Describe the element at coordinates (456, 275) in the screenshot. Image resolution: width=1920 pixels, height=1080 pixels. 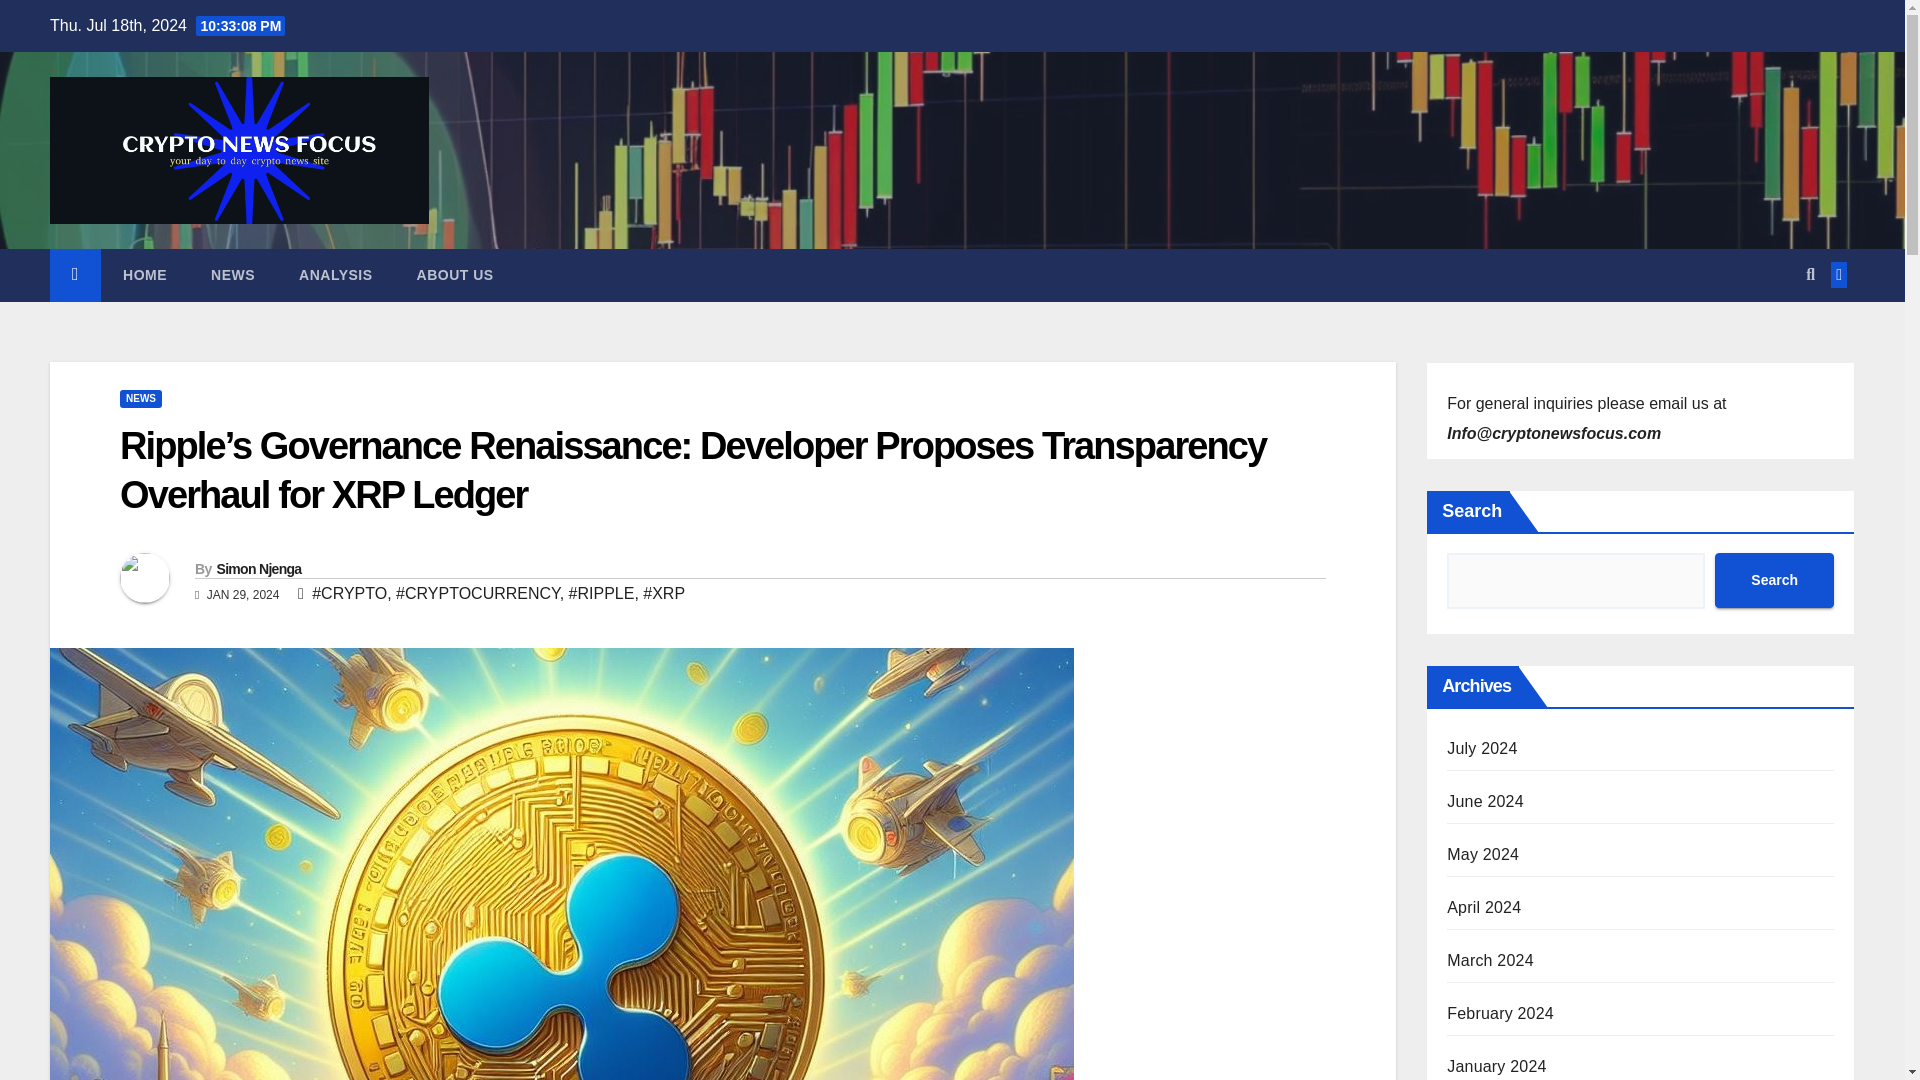
I see `ABOUT US` at that location.